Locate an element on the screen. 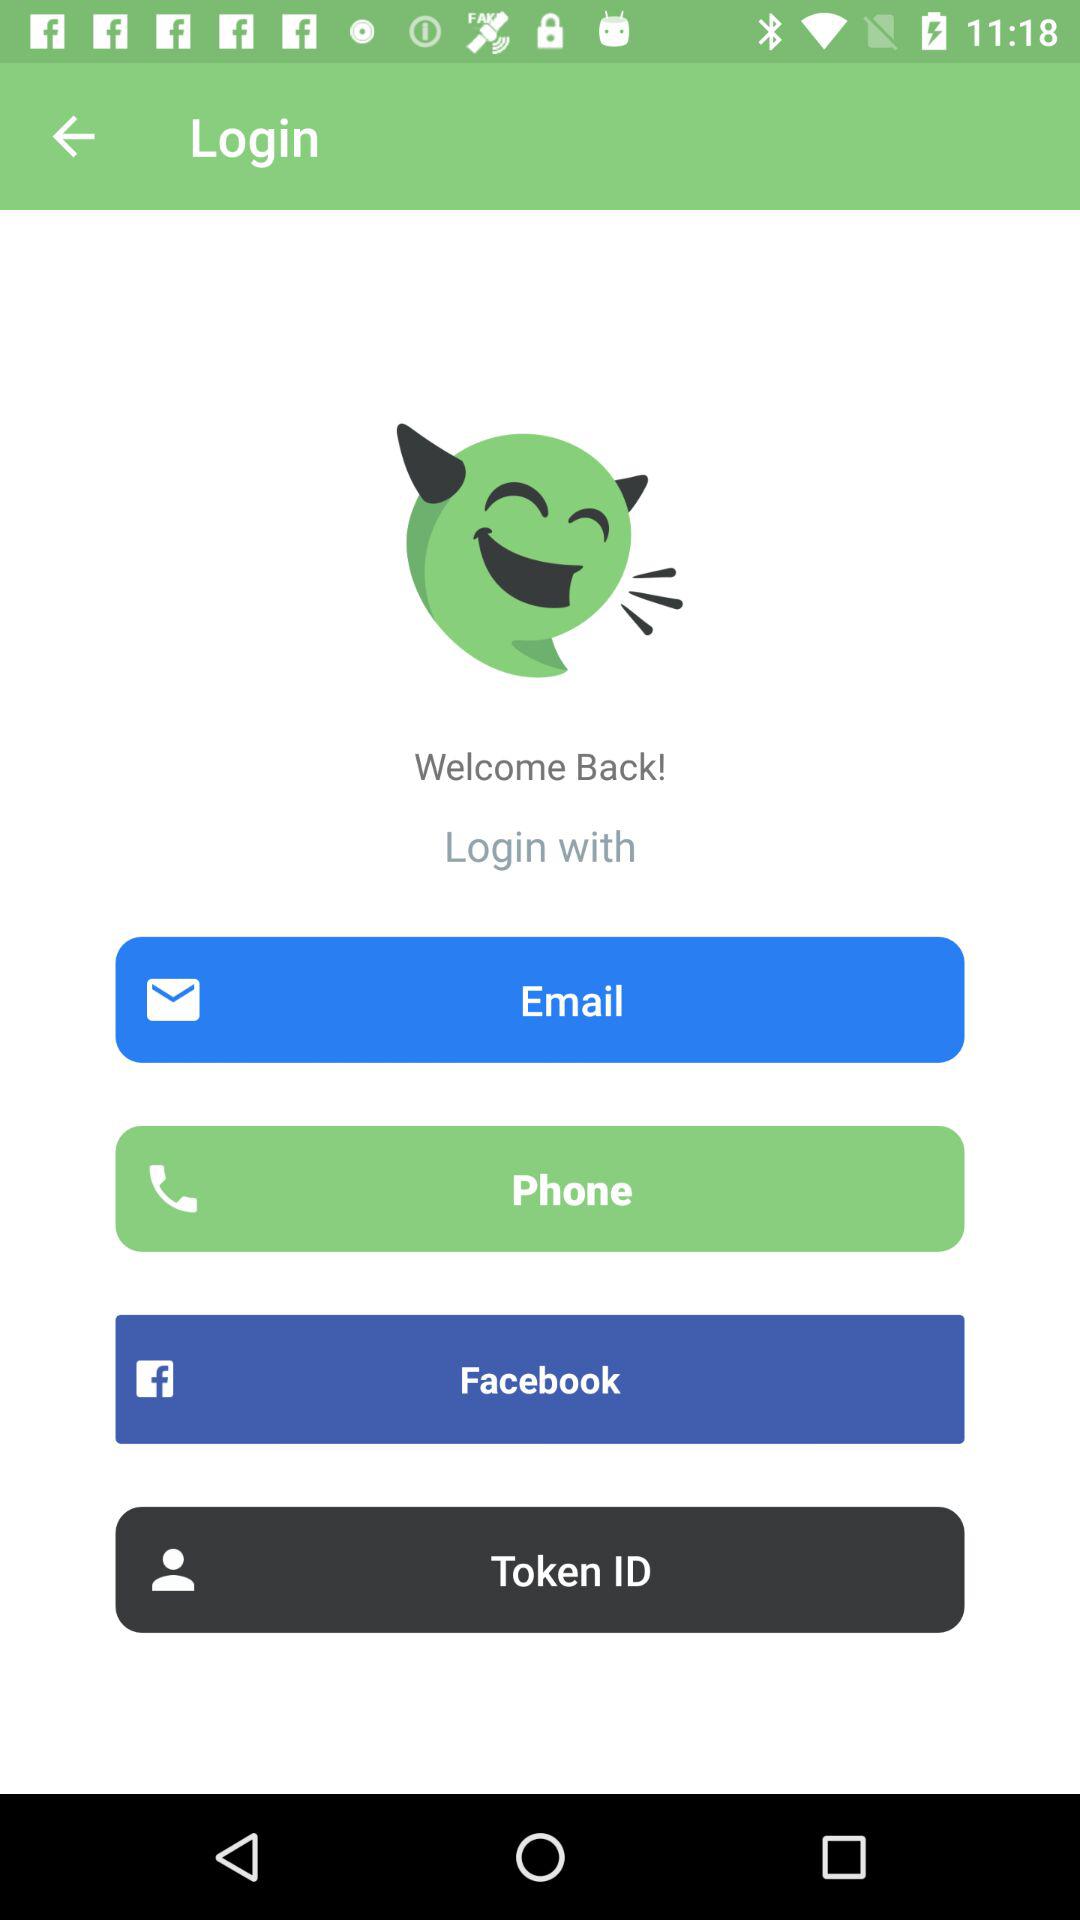  select the item above the facebook is located at coordinates (540, 1188).